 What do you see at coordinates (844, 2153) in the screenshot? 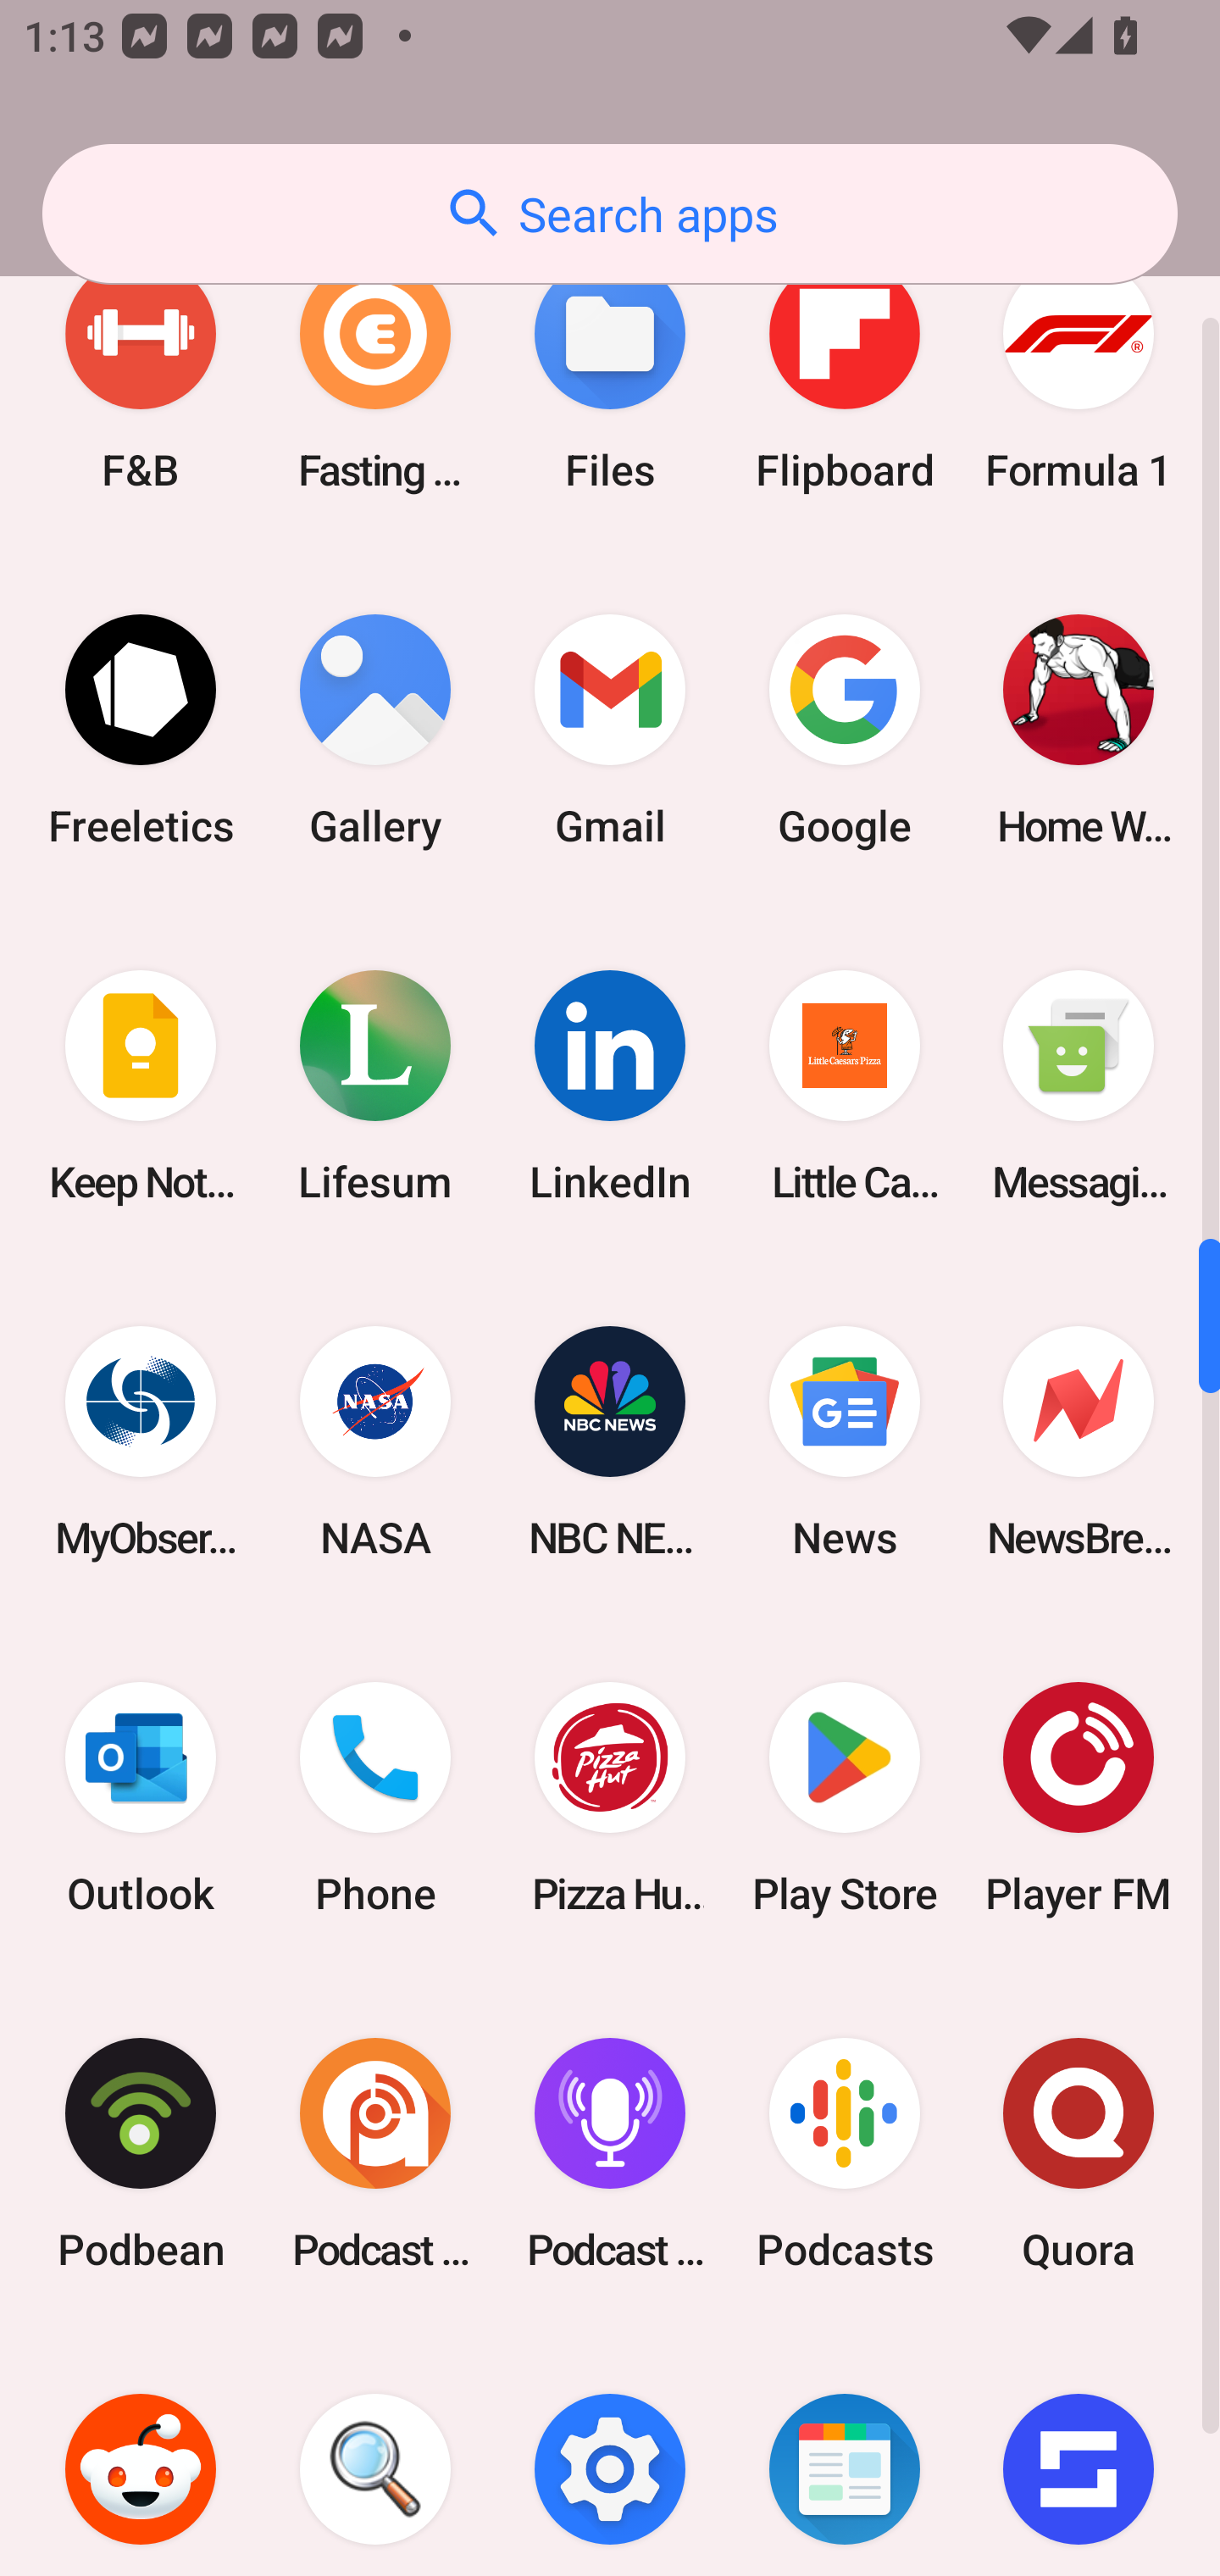
I see `Podcasts` at bounding box center [844, 2153].